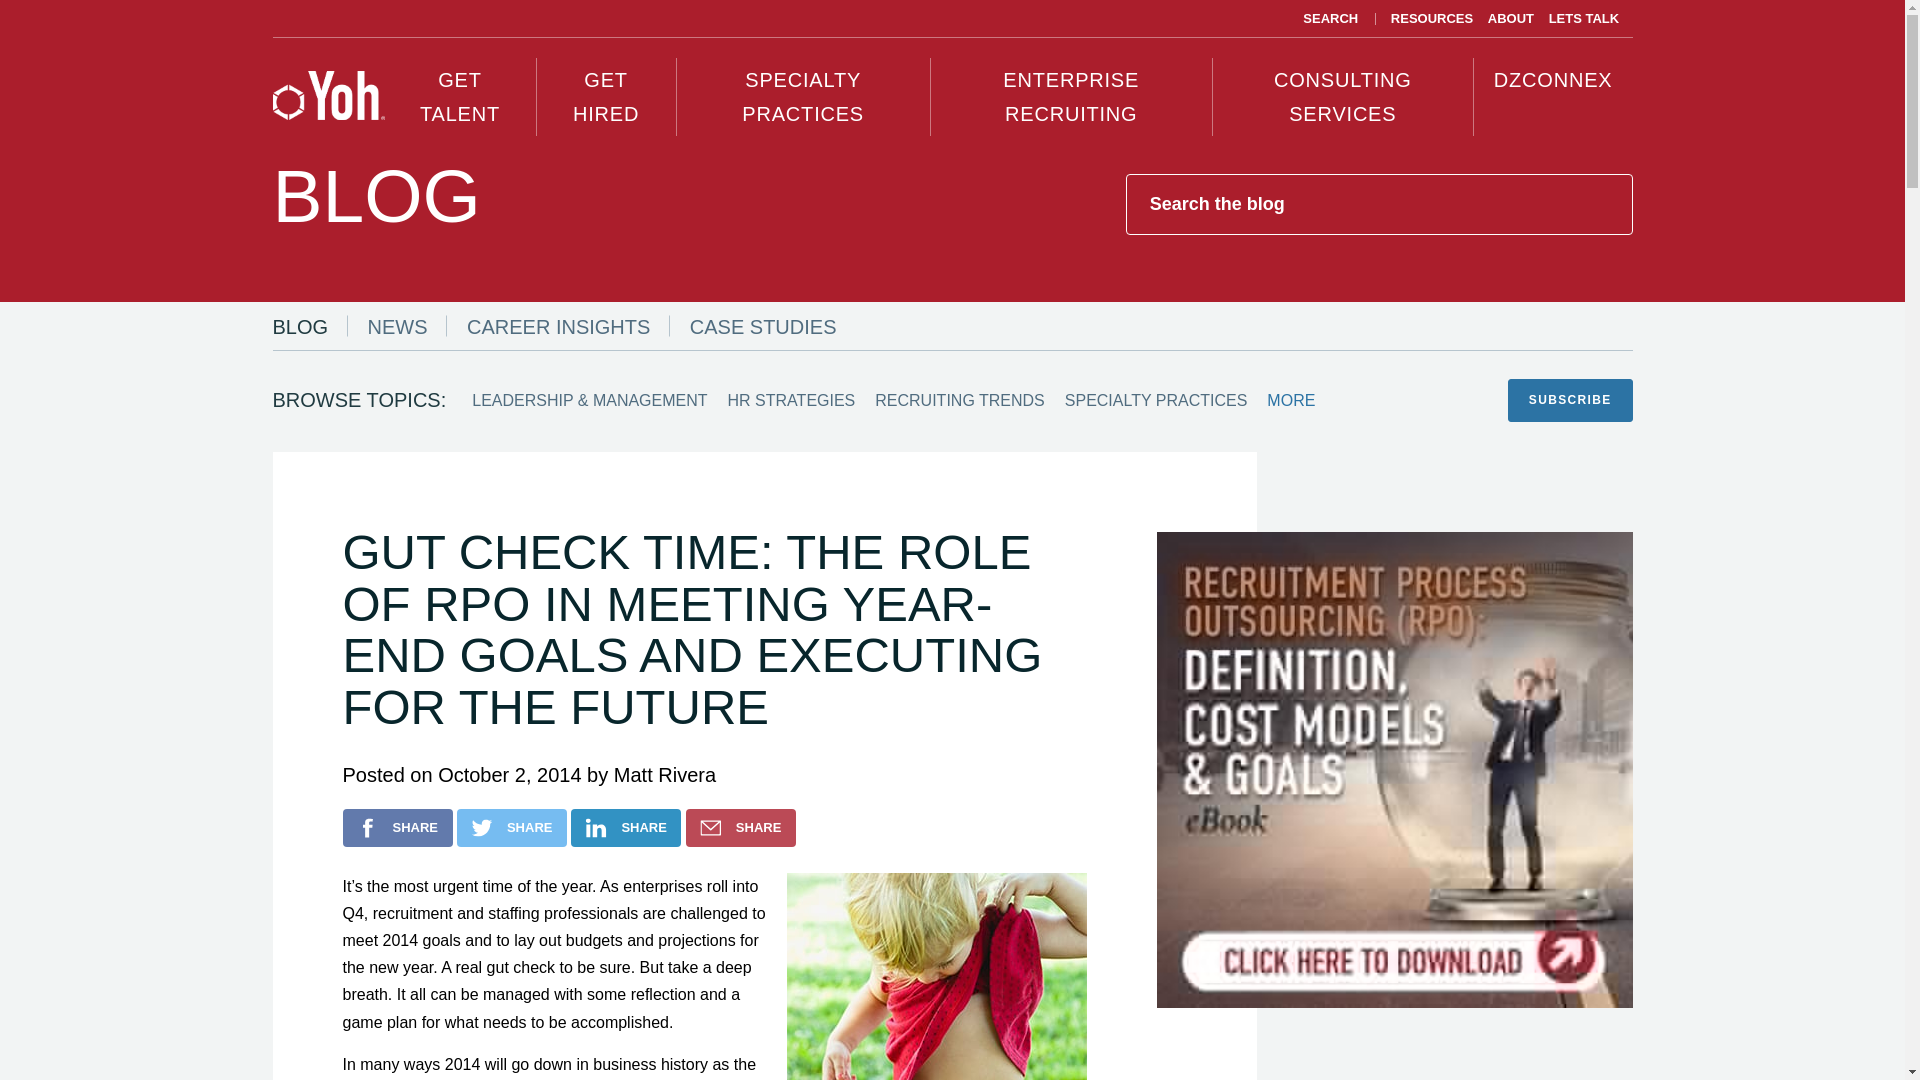 The image size is (1920, 1080). Describe the element at coordinates (1322, 18) in the screenshot. I see `SEARCH` at that location.